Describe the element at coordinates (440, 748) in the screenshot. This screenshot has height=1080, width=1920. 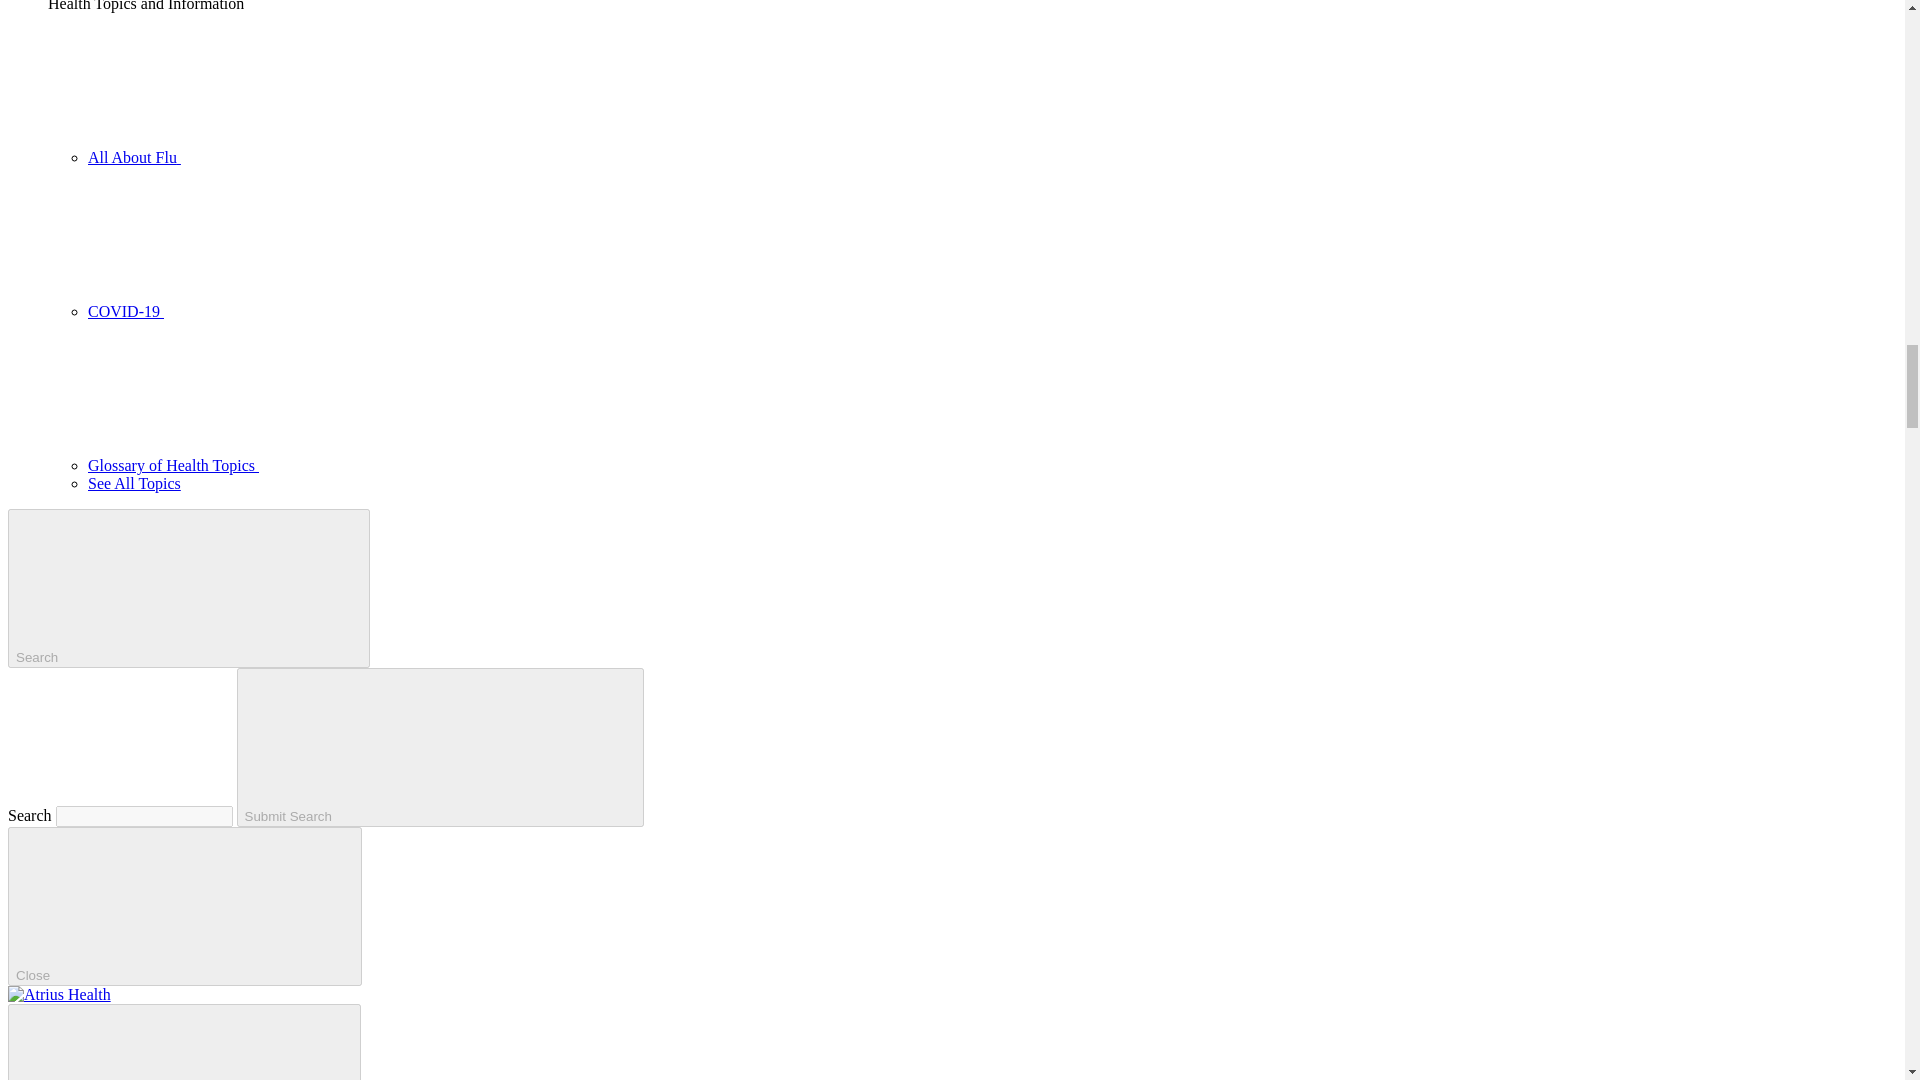
I see `Submit Search` at that location.